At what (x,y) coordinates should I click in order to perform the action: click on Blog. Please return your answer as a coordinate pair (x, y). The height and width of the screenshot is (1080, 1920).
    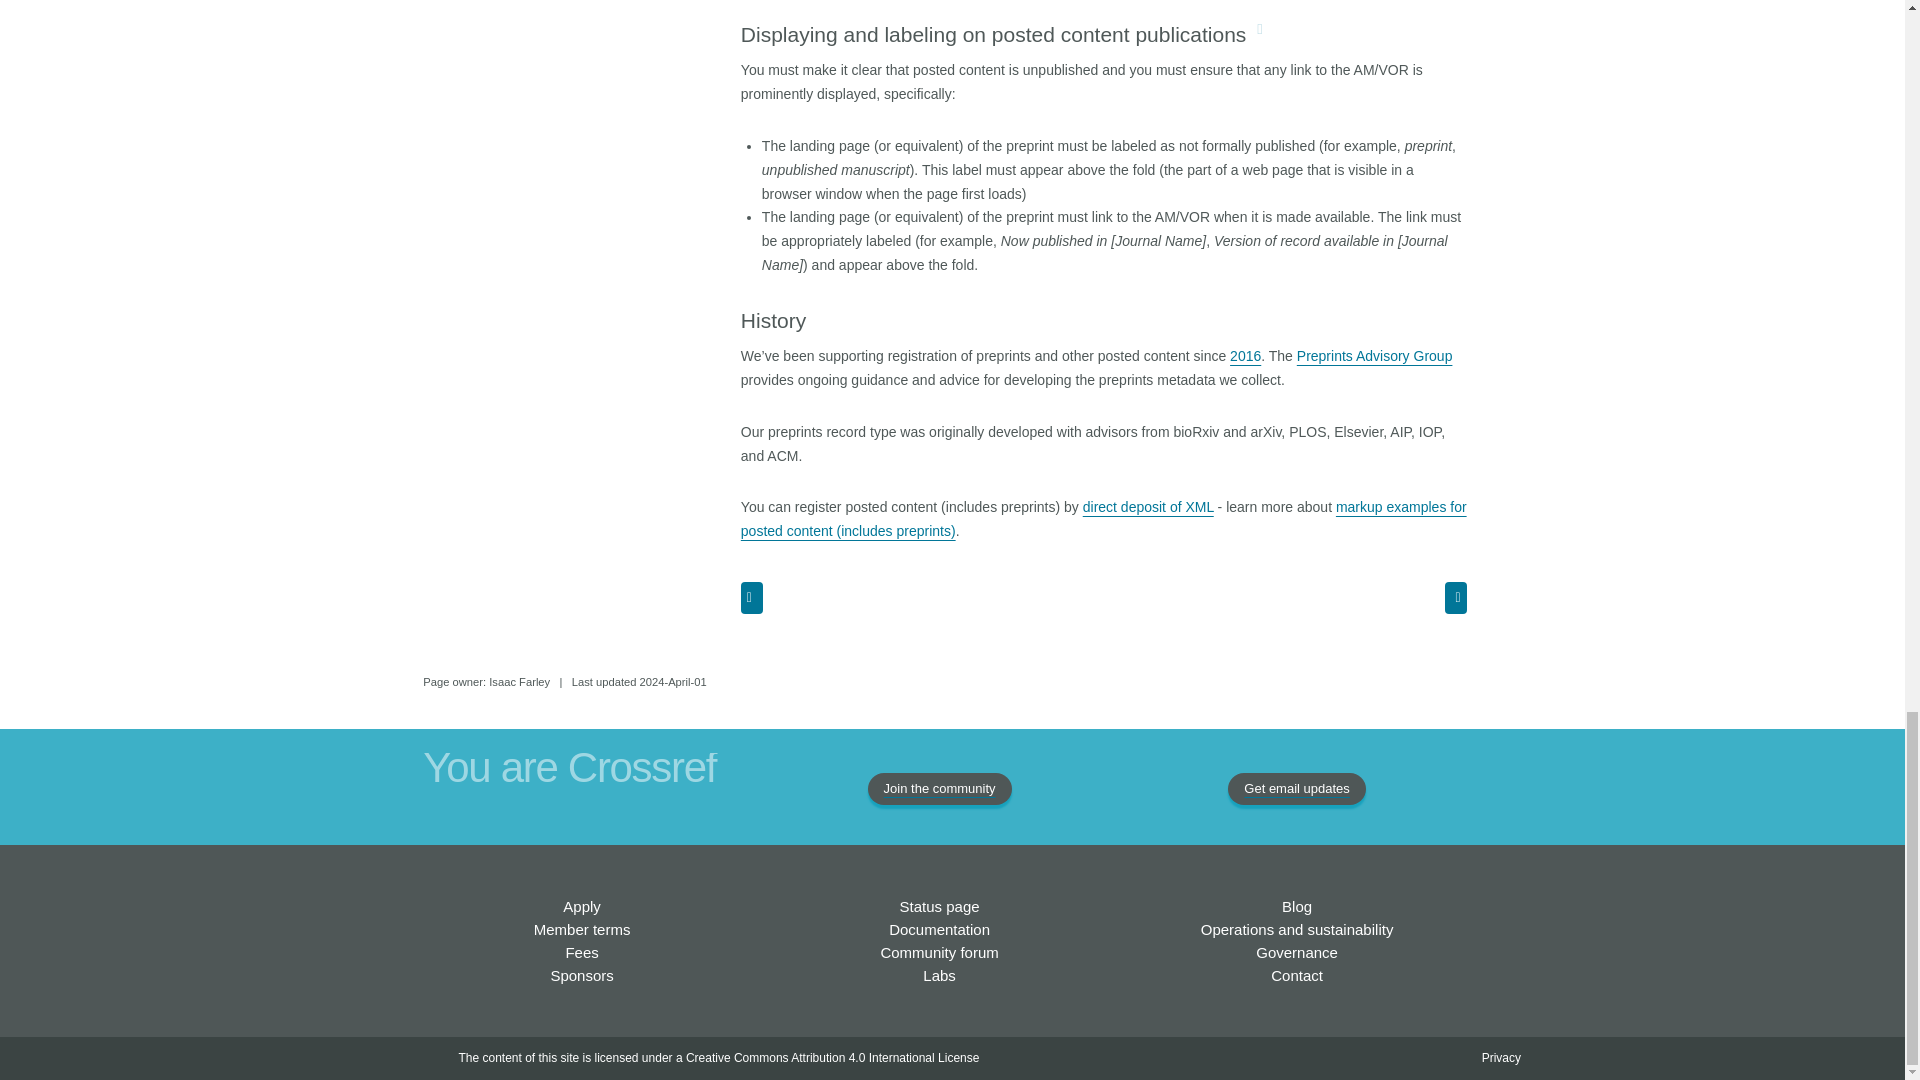
    Looking at the image, I should click on (1296, 906).